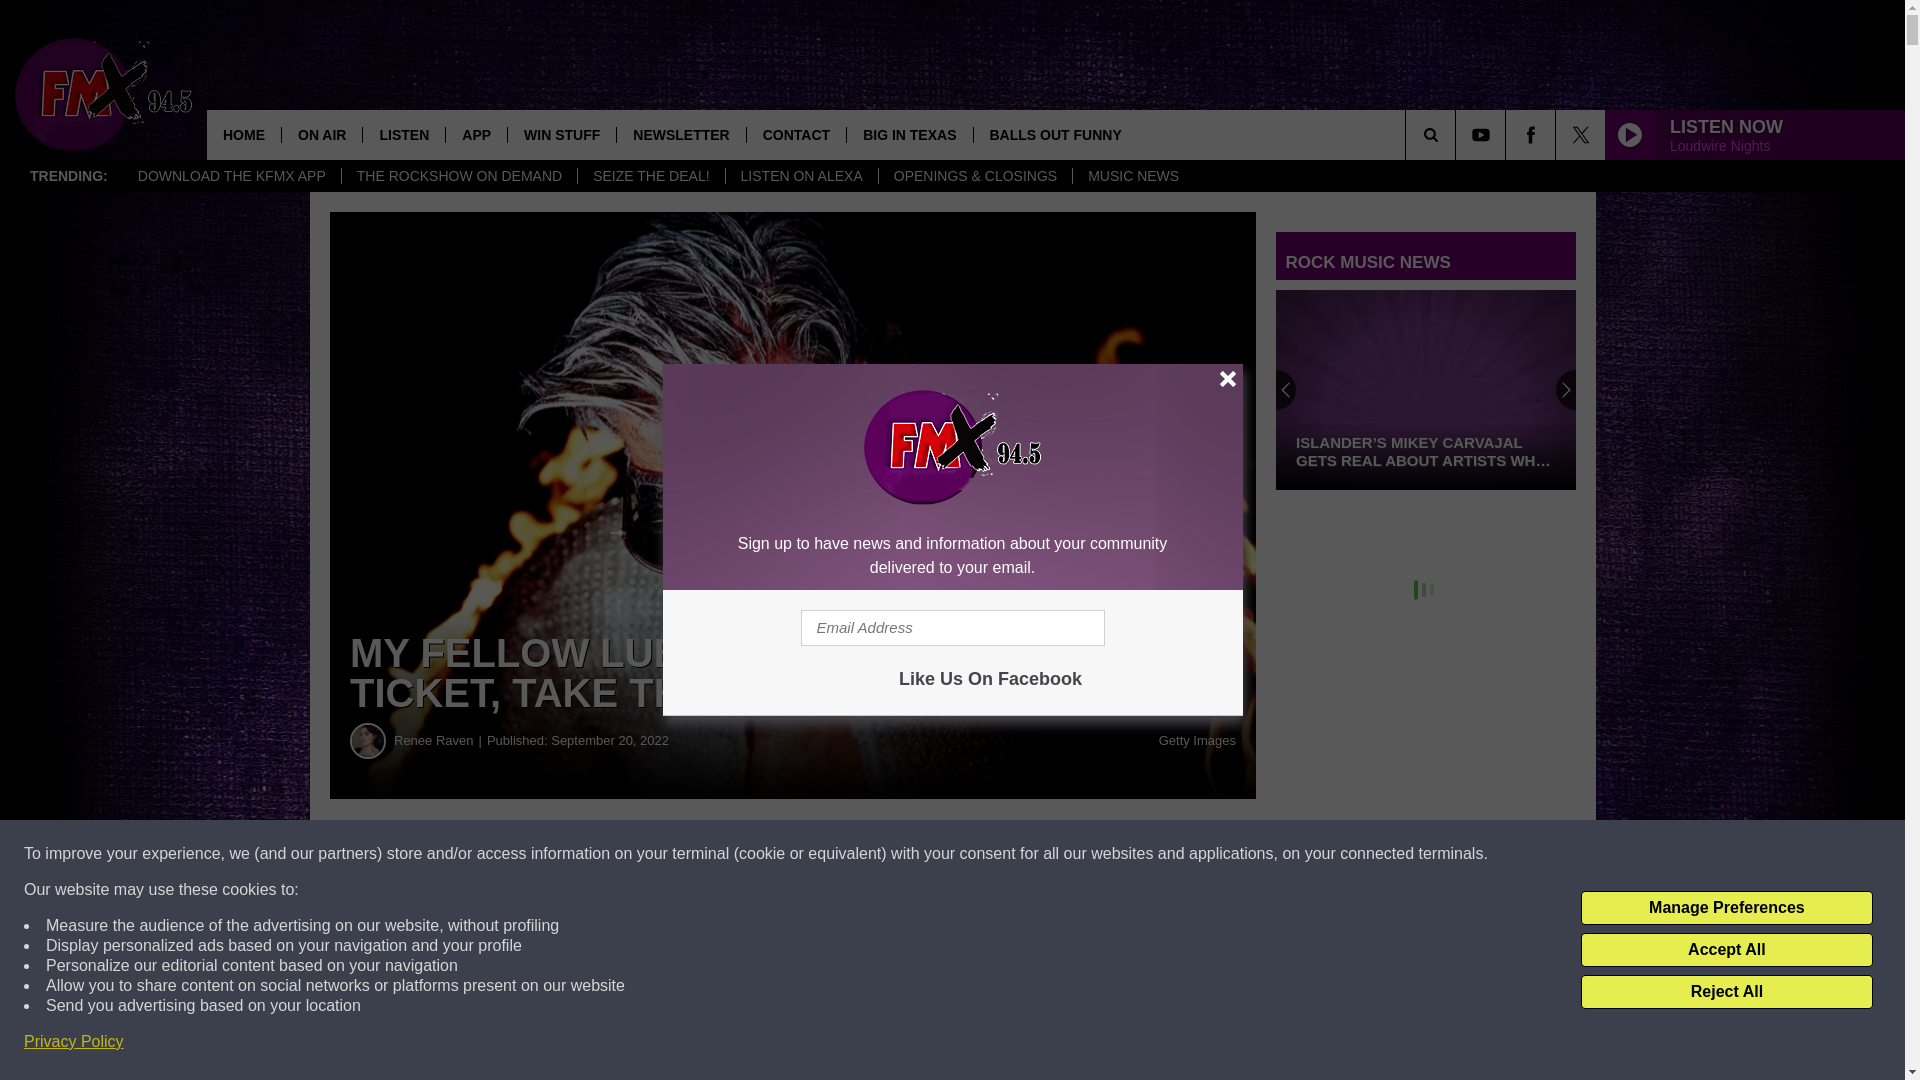  What do you see at coordinates (232, 176) in the screenshot?
I see `DOWNLOAD THE KFMX APP` at bounding box center [232, 176].